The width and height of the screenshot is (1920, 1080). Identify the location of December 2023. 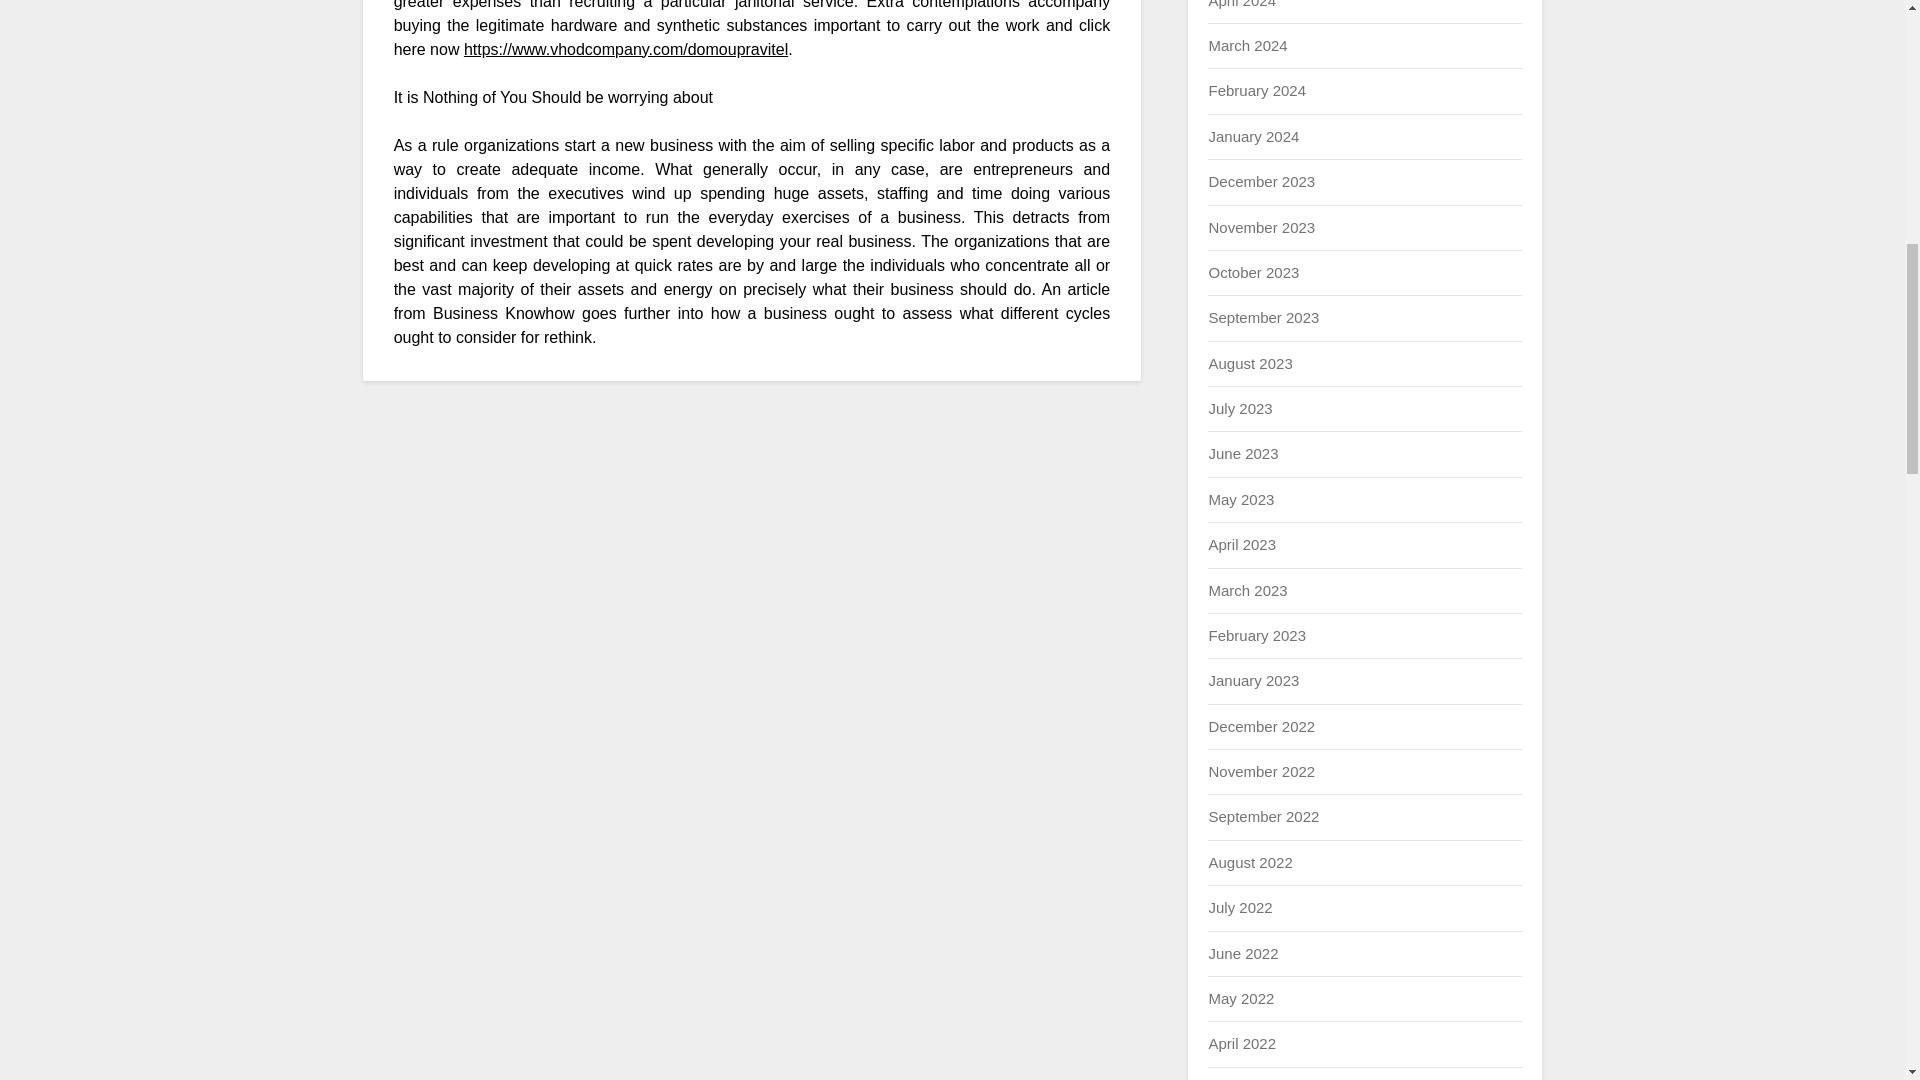
(1261, 181).